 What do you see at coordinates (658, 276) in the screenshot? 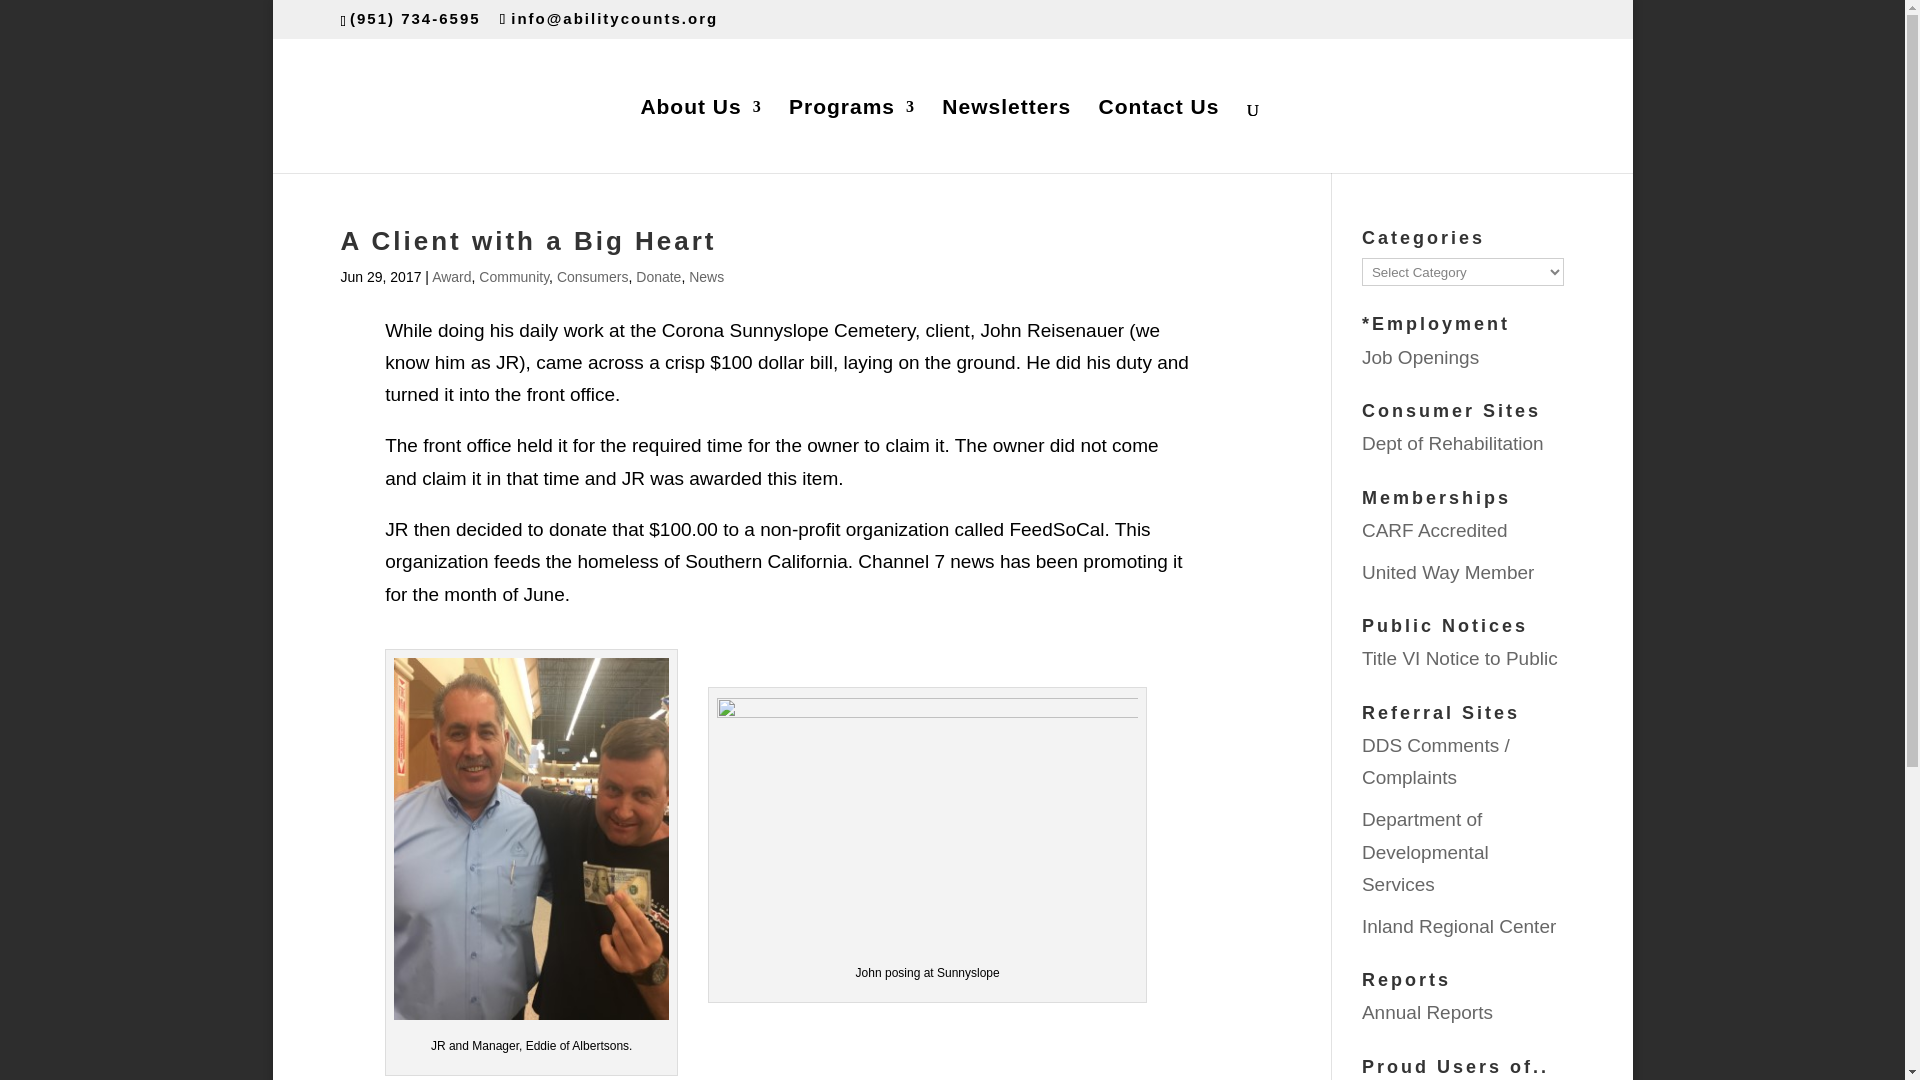
I see `Donate` at bounding box center [658, 276].